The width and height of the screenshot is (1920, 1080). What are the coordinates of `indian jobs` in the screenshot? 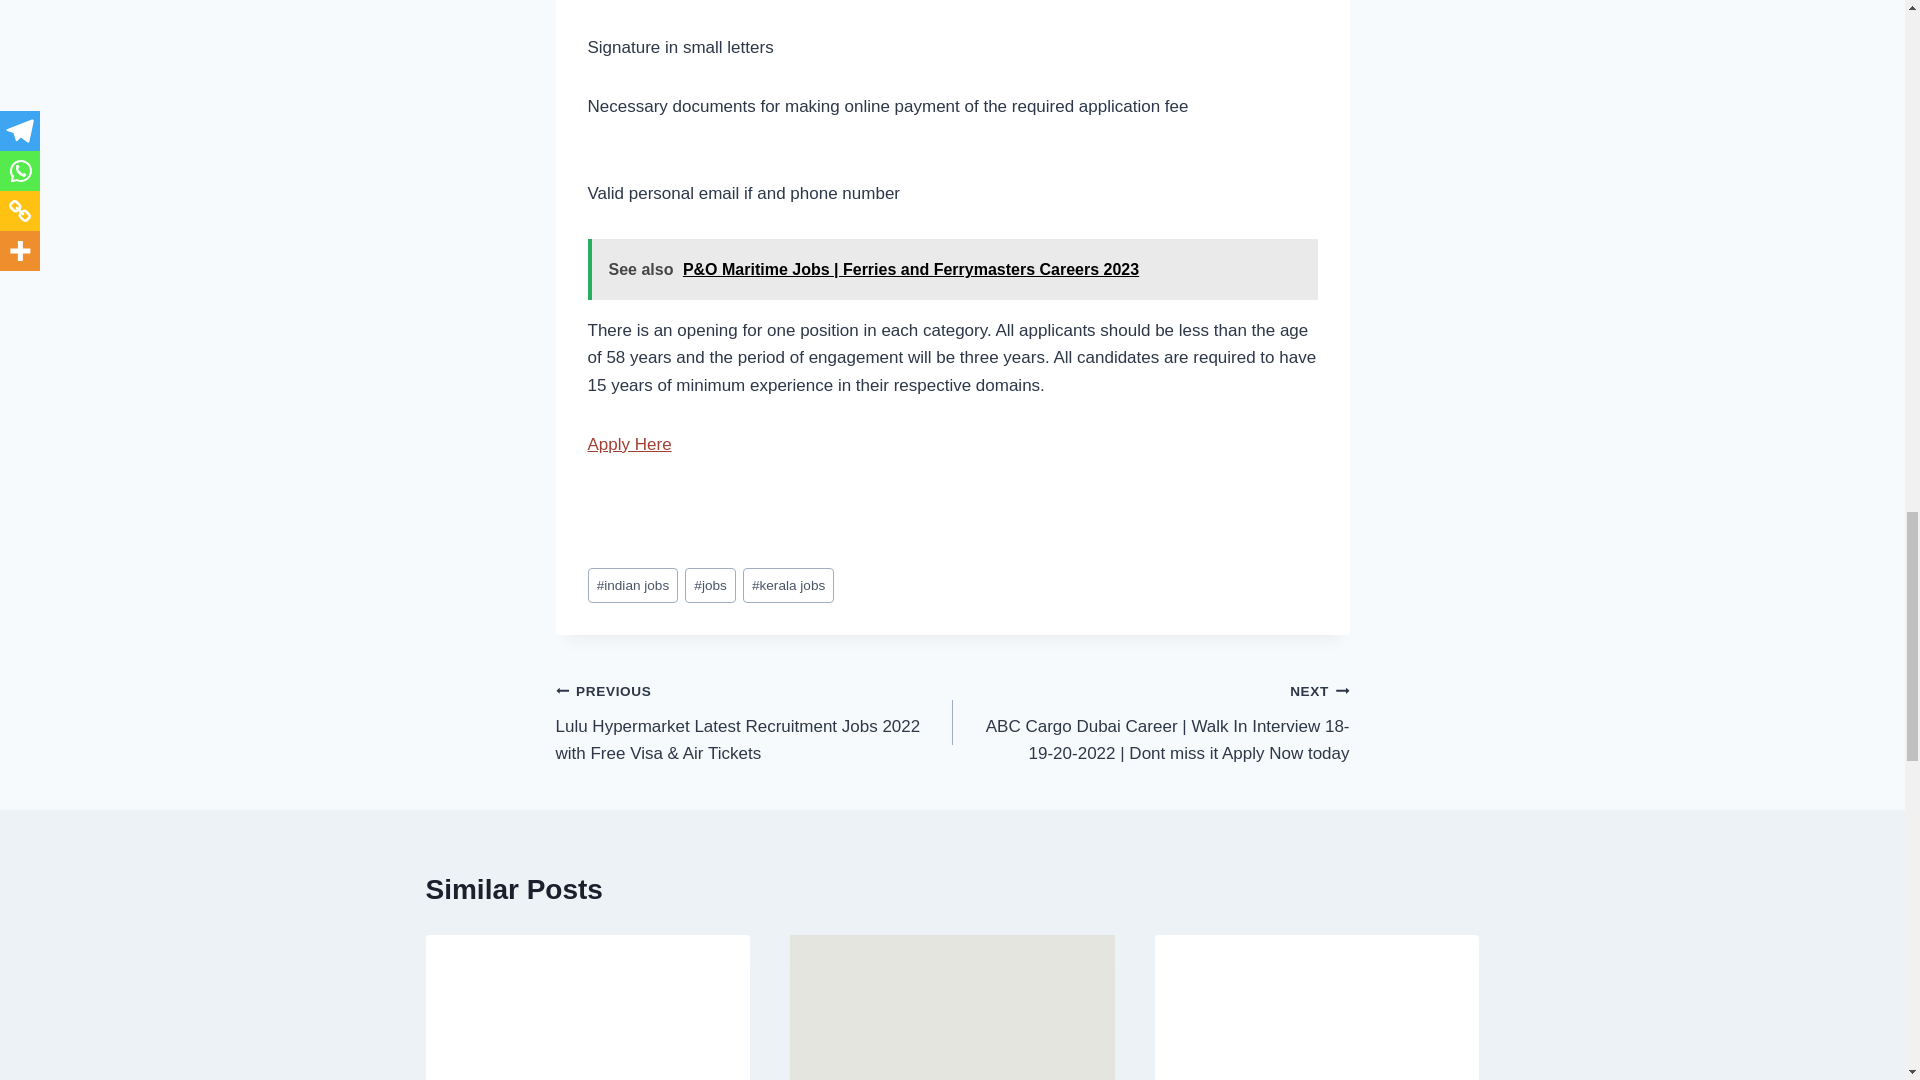 It's located at (633, 585).